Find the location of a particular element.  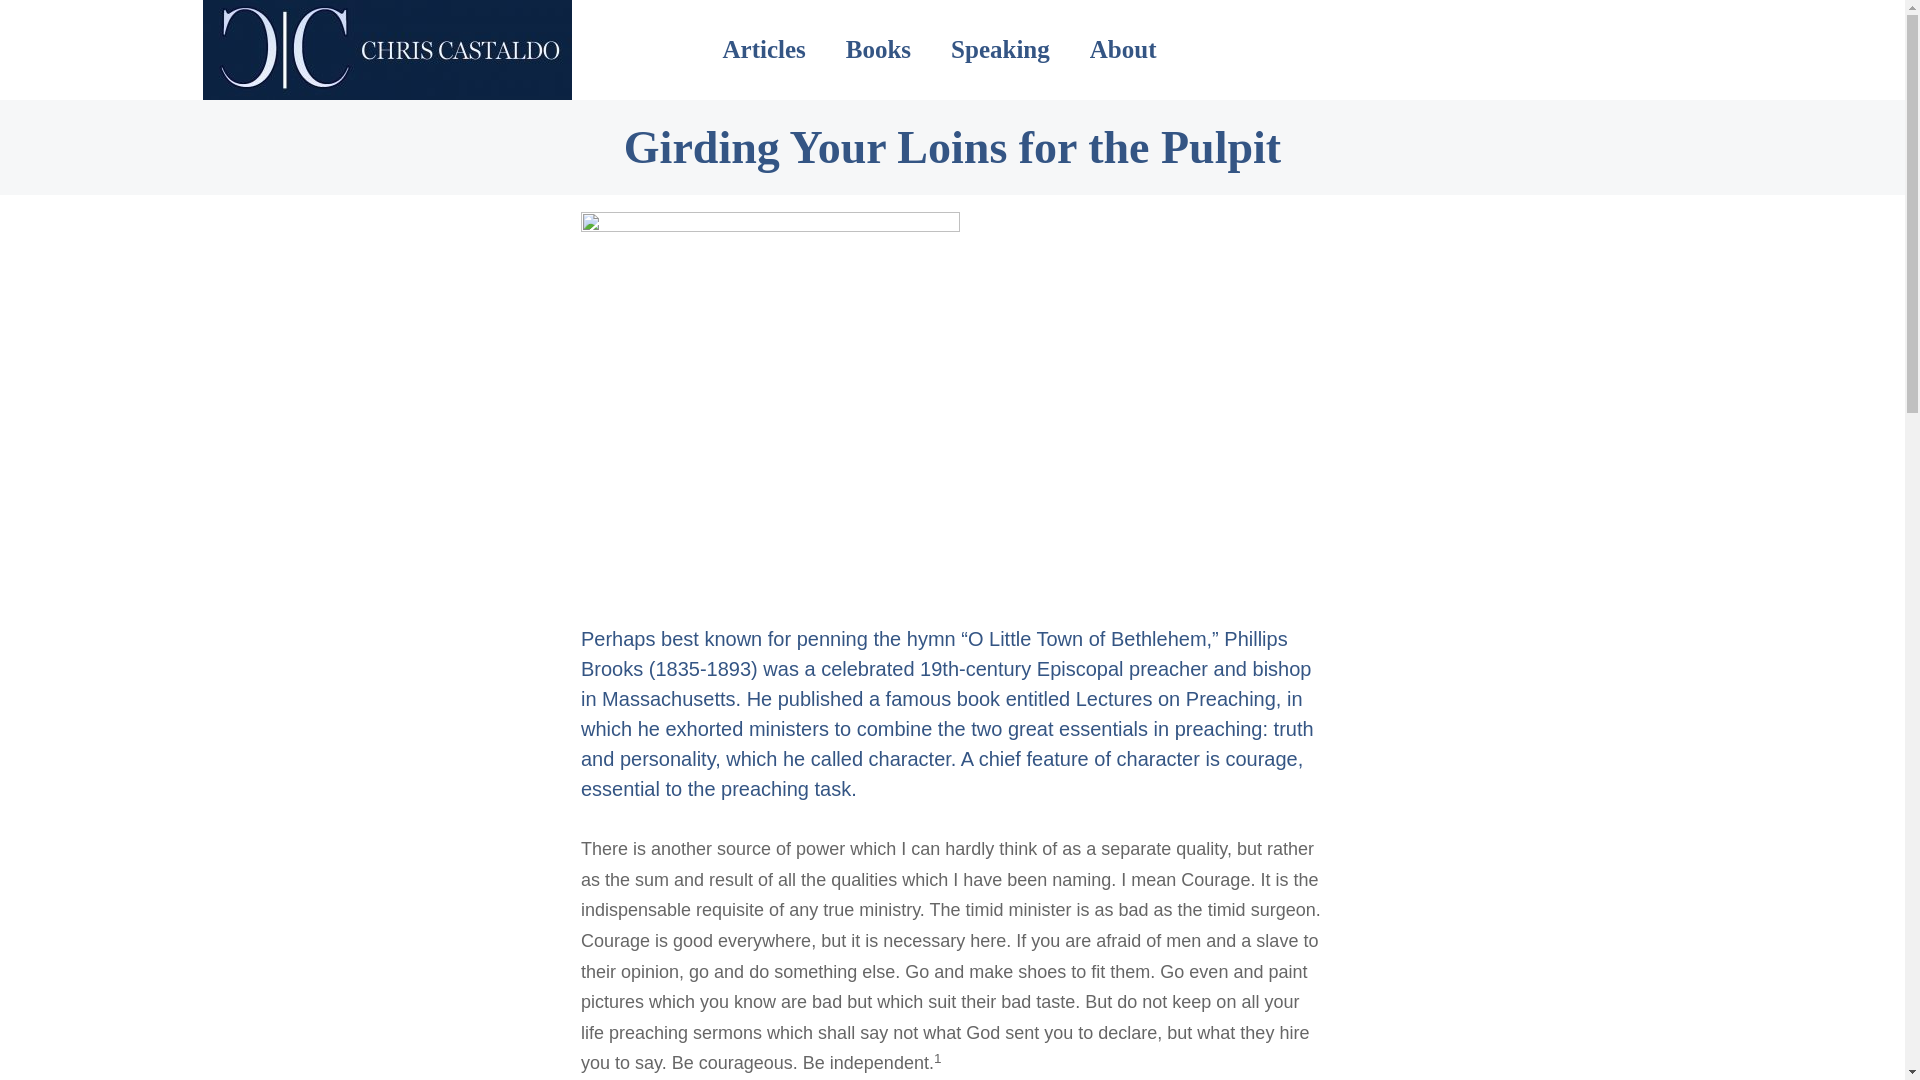

Books is located at coordinates (878, 49).